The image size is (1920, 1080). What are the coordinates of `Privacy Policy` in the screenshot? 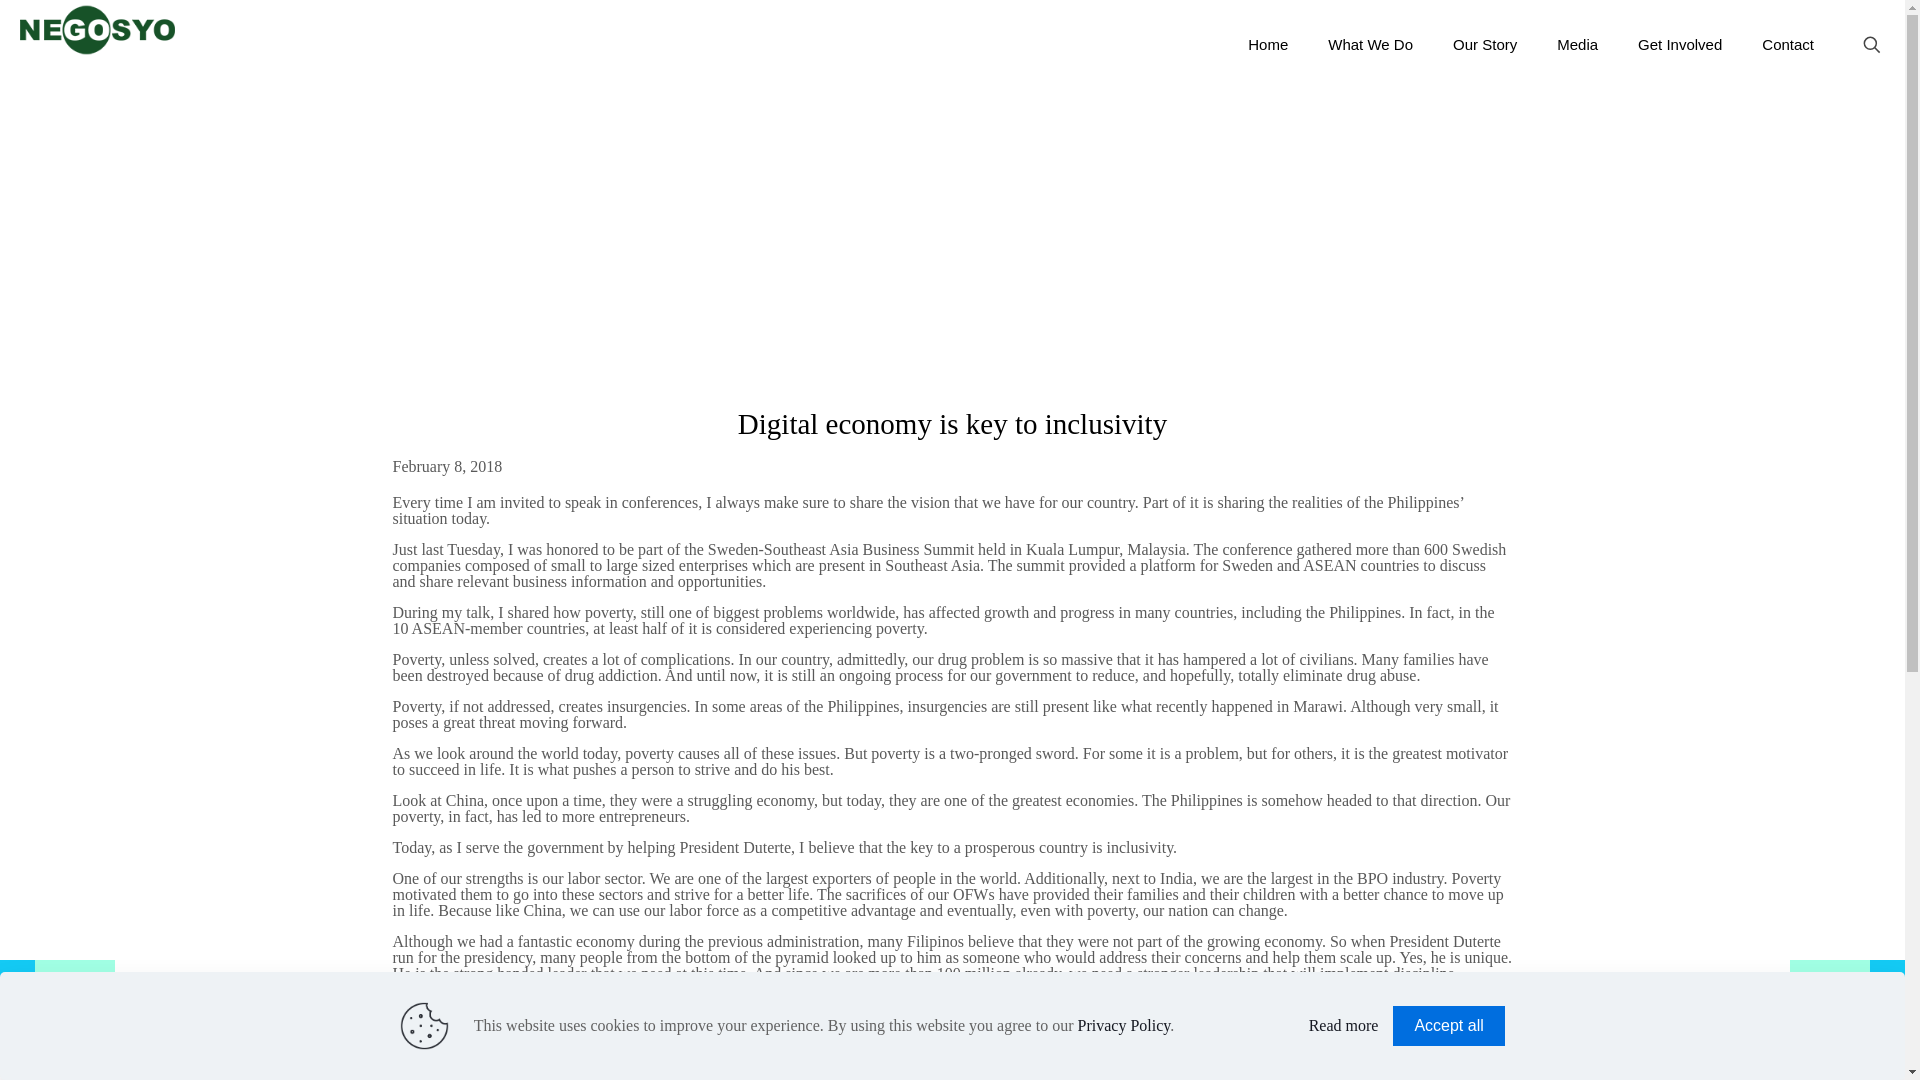 It's located at (1124, 1025).